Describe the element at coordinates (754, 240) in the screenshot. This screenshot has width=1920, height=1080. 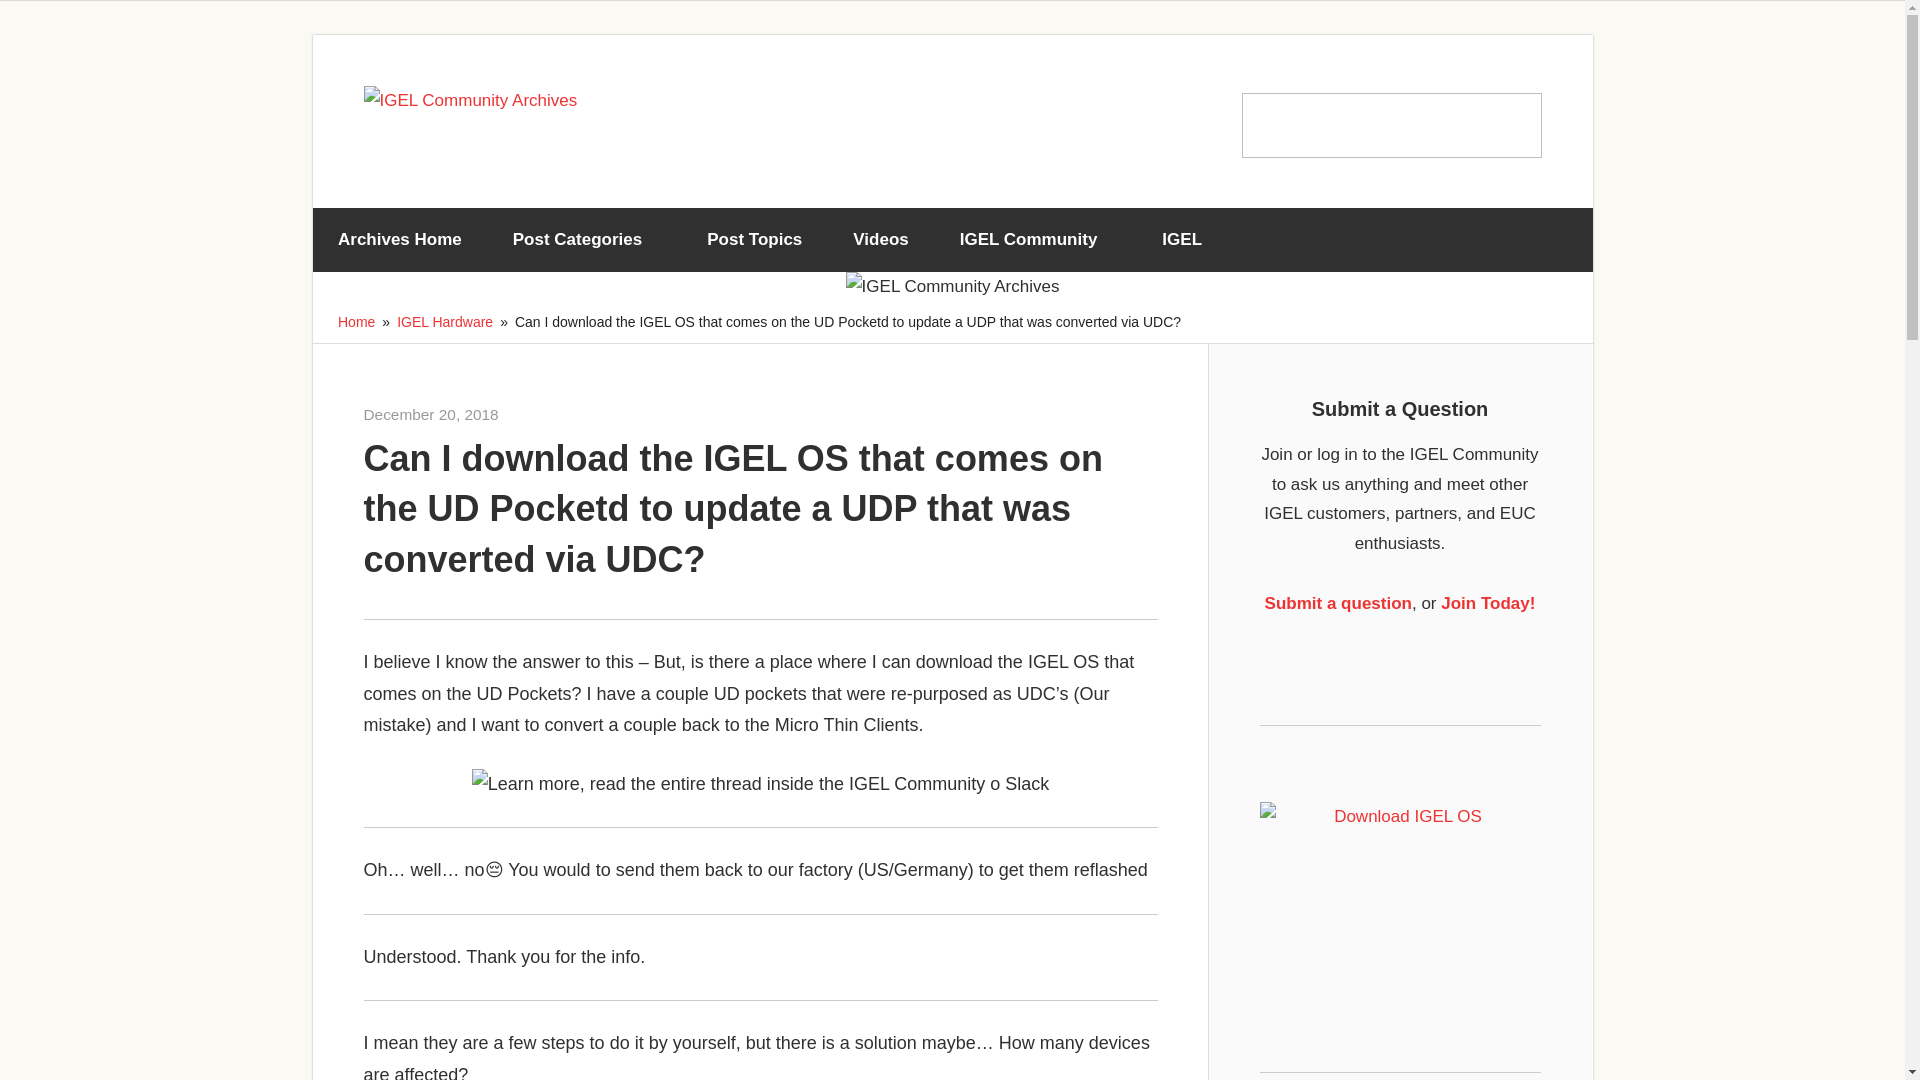
I see `Post Topics` at that location.